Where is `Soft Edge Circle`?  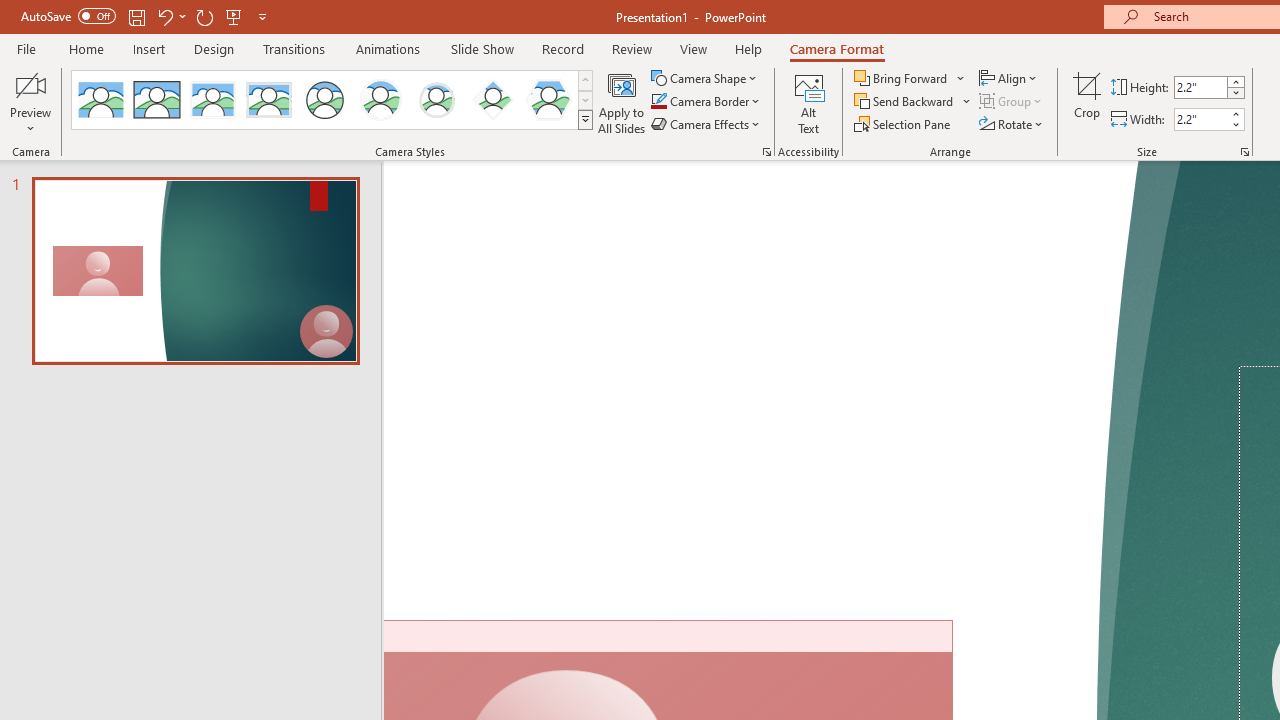
Soft Edge Circle is located at coordinates (436, 100).